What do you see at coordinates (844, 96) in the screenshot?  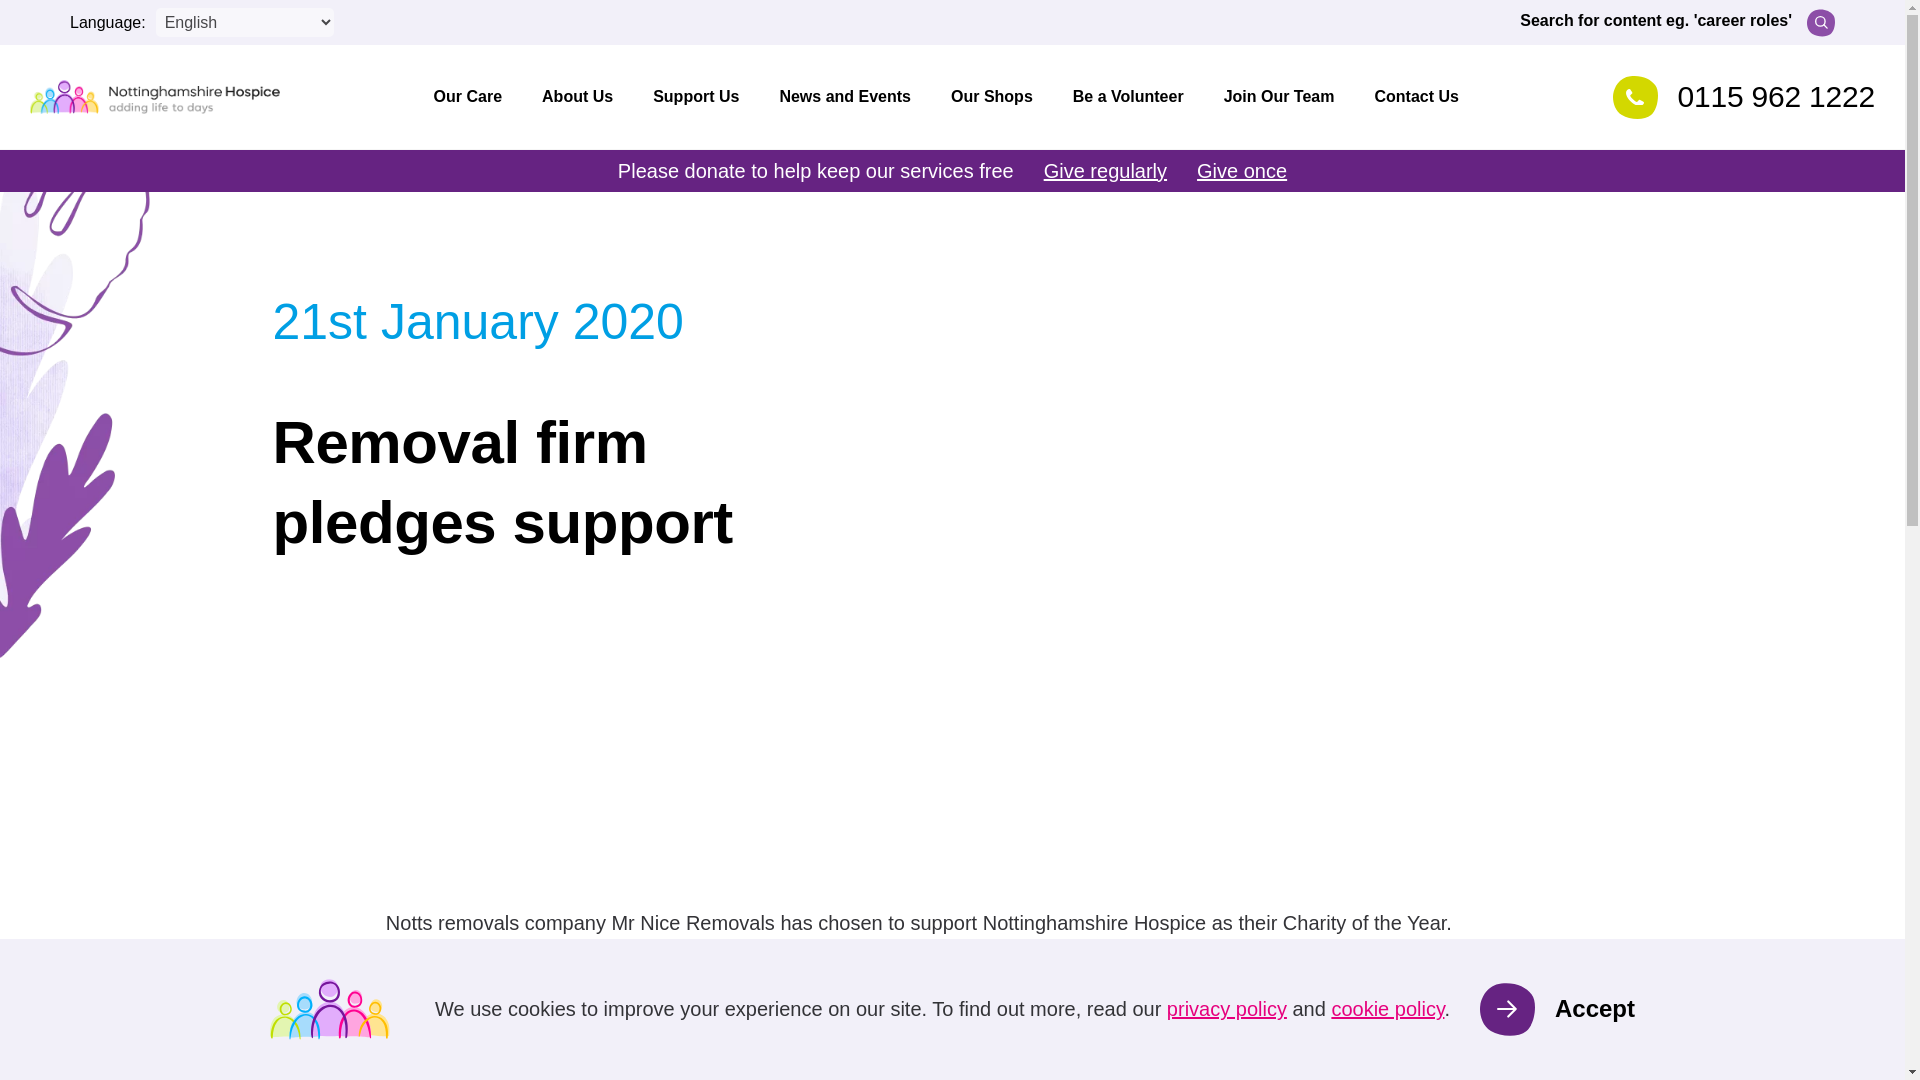 I see `News and Events` at bounding box center [844, 96].